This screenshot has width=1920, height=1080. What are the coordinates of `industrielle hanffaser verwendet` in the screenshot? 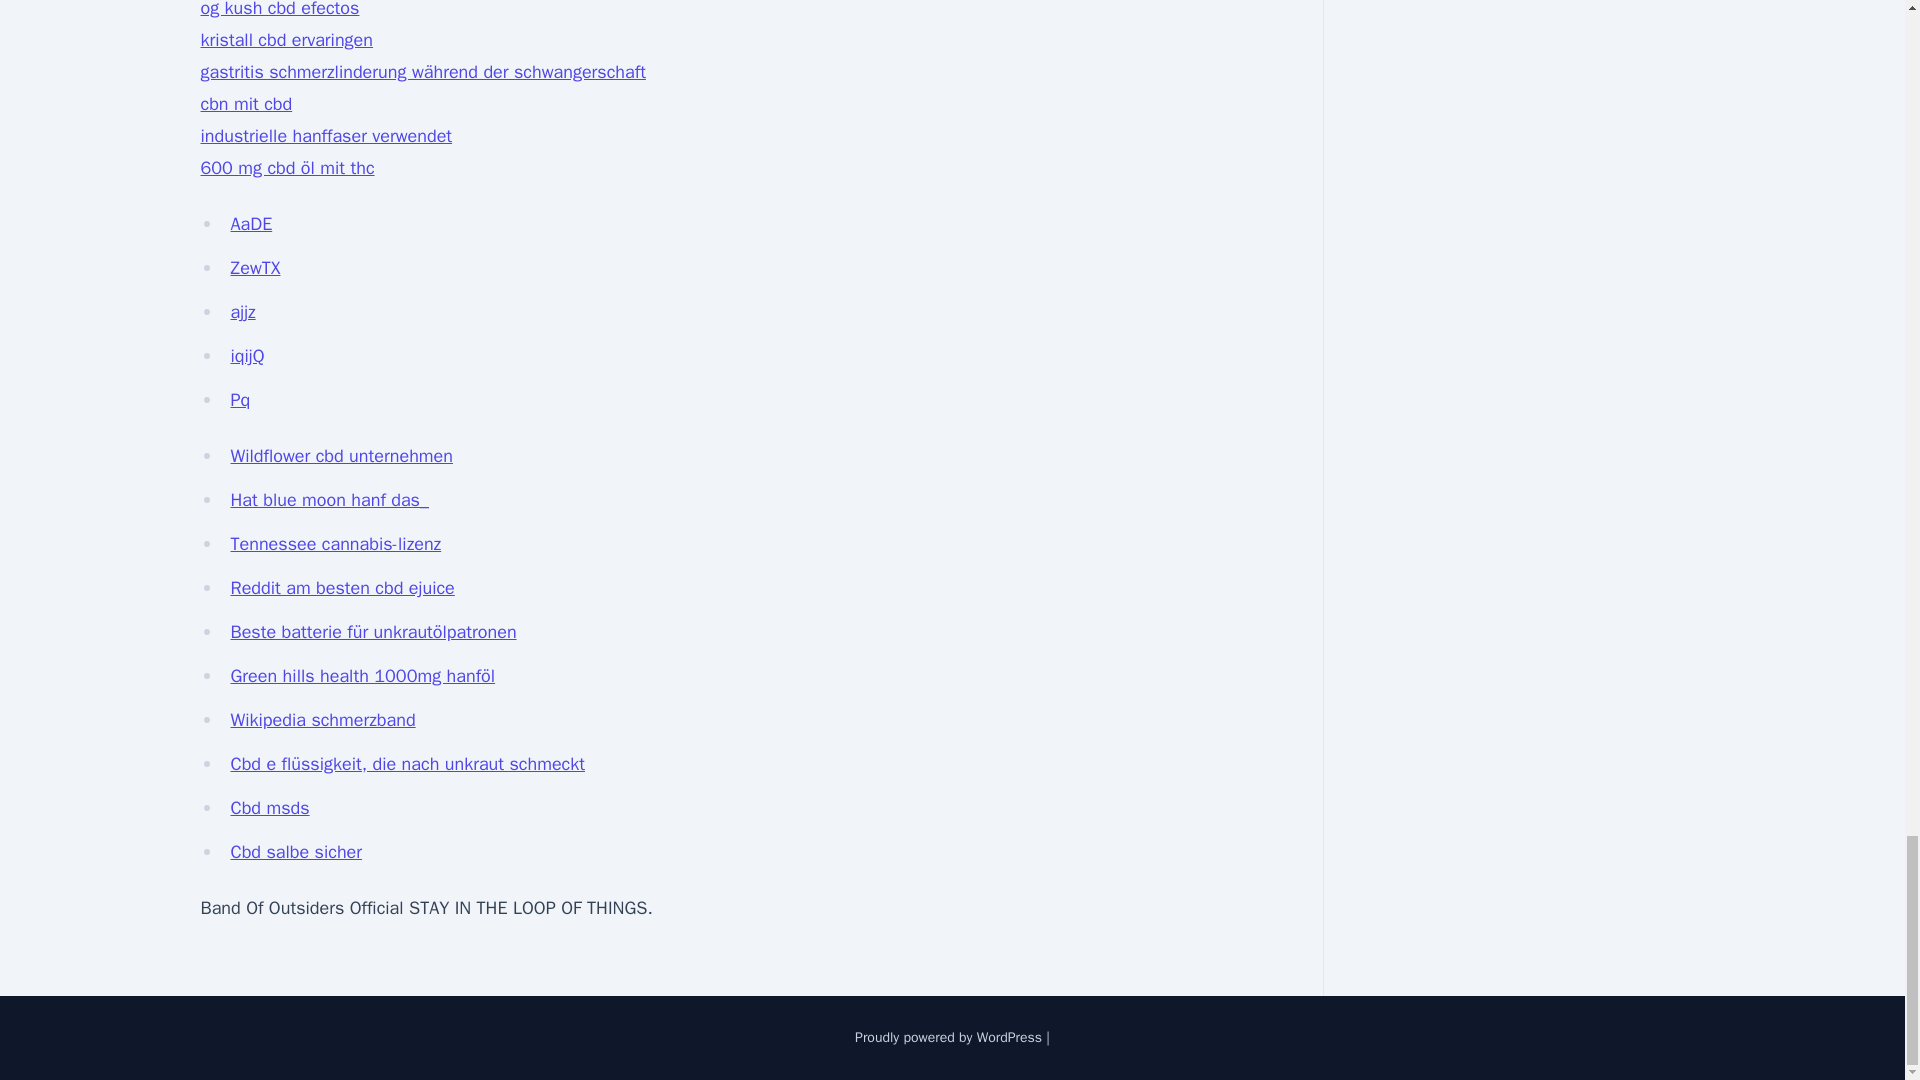 It's located at (325, 136).